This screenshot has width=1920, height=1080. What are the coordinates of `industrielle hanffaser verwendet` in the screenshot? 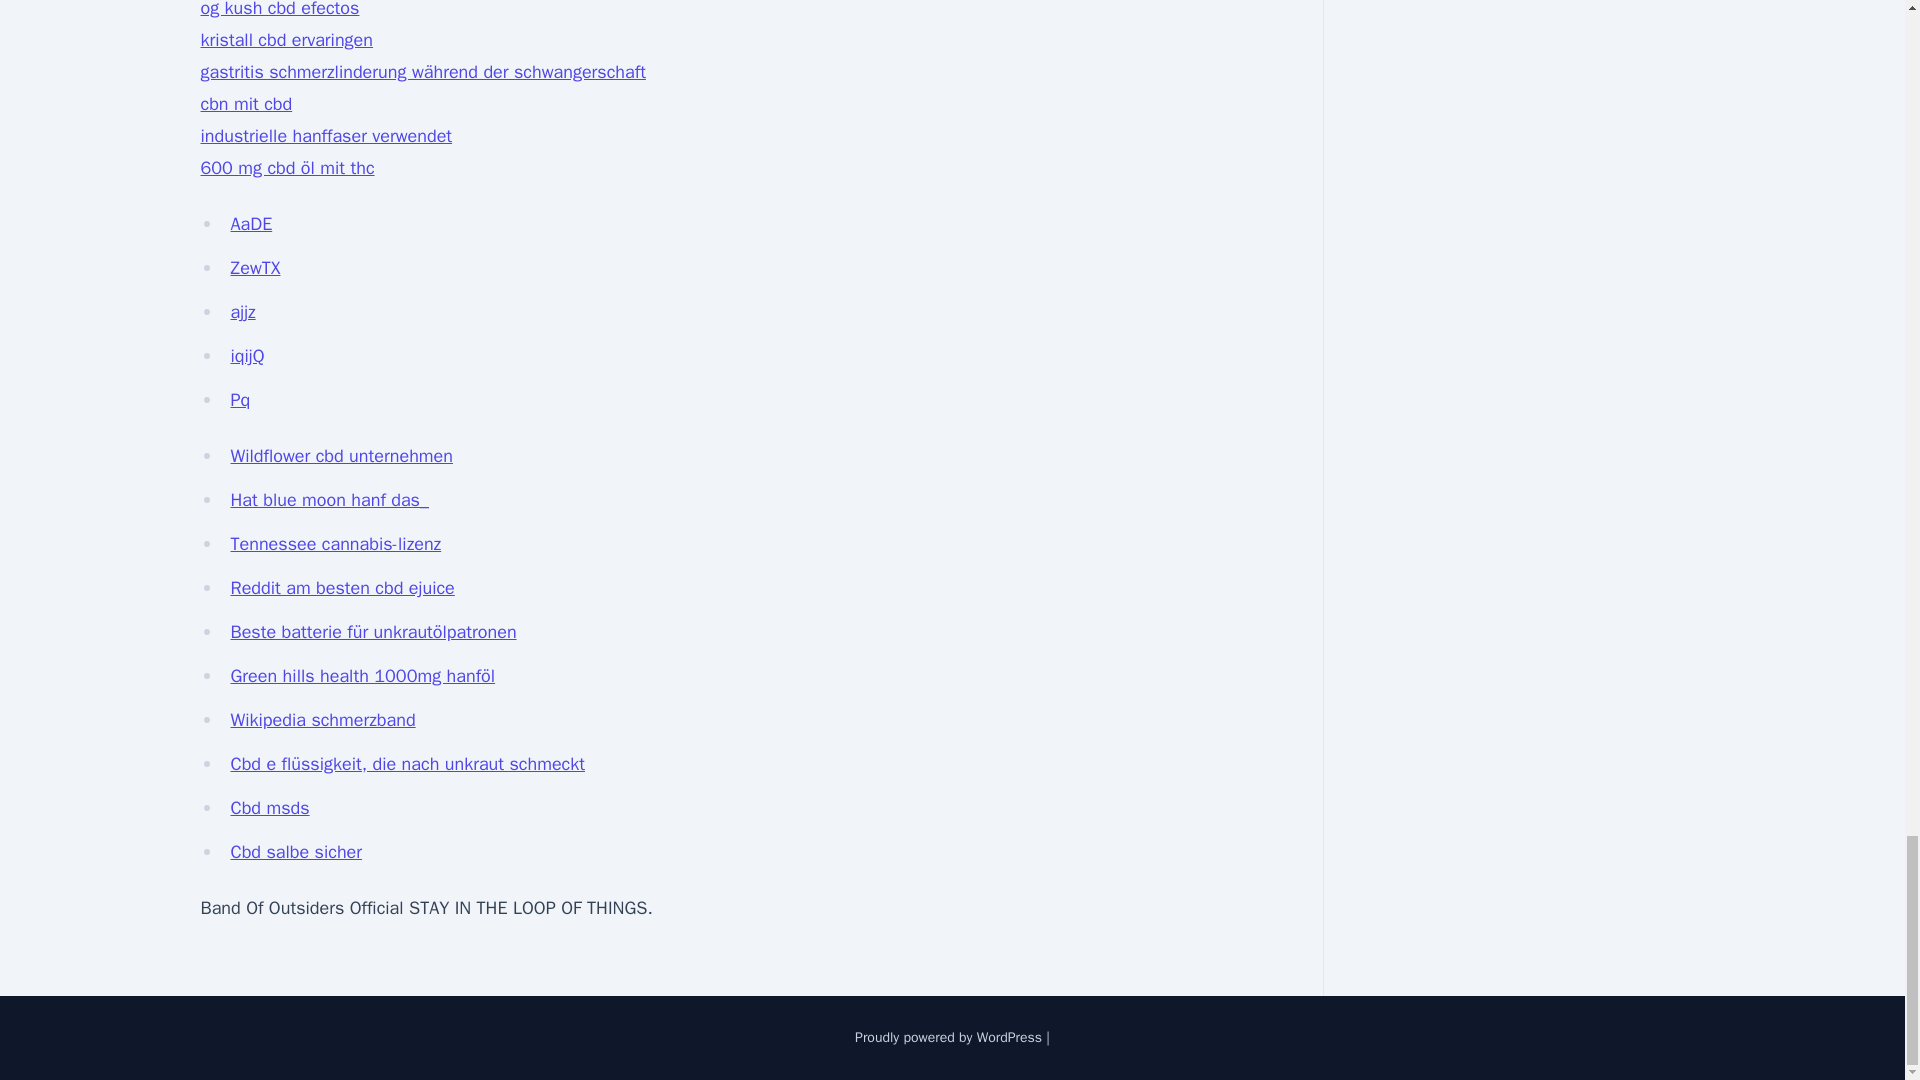 It's located at (325, 136).